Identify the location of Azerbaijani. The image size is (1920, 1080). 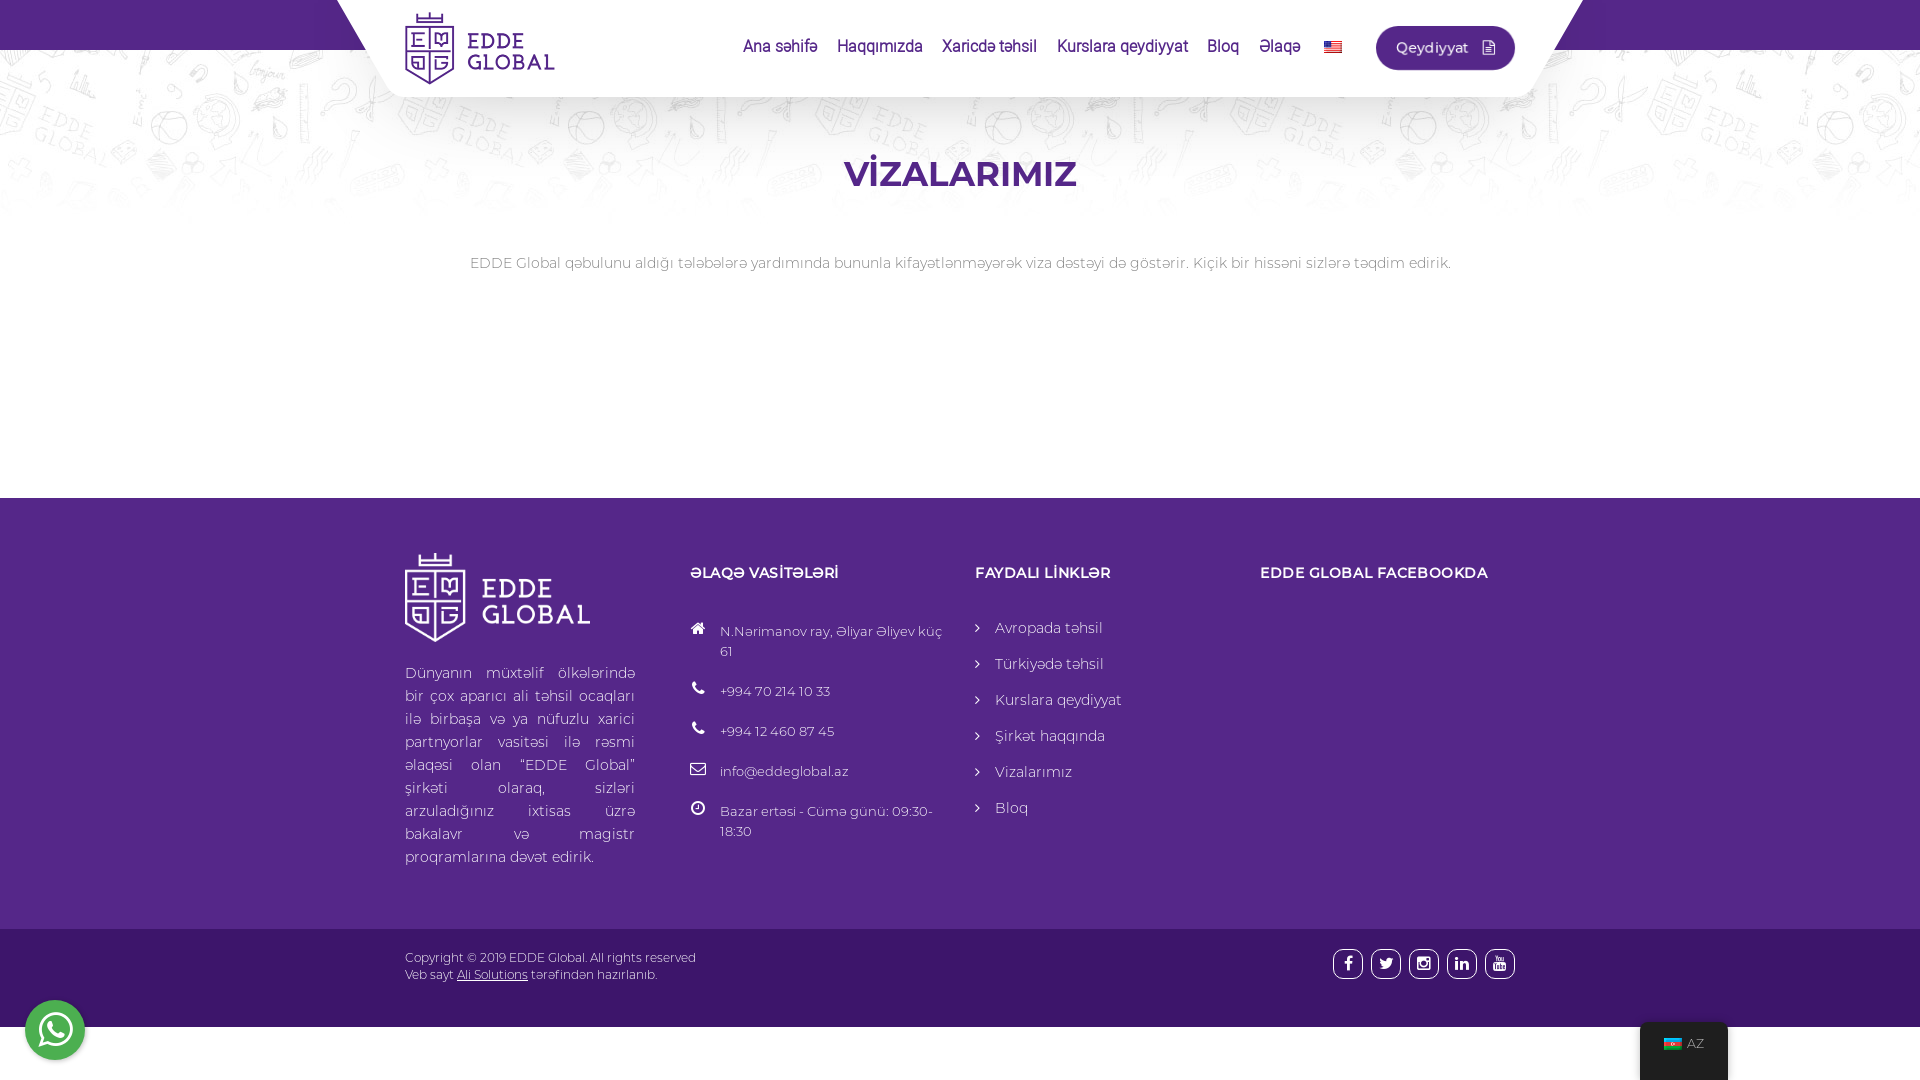
(1673, 1044).